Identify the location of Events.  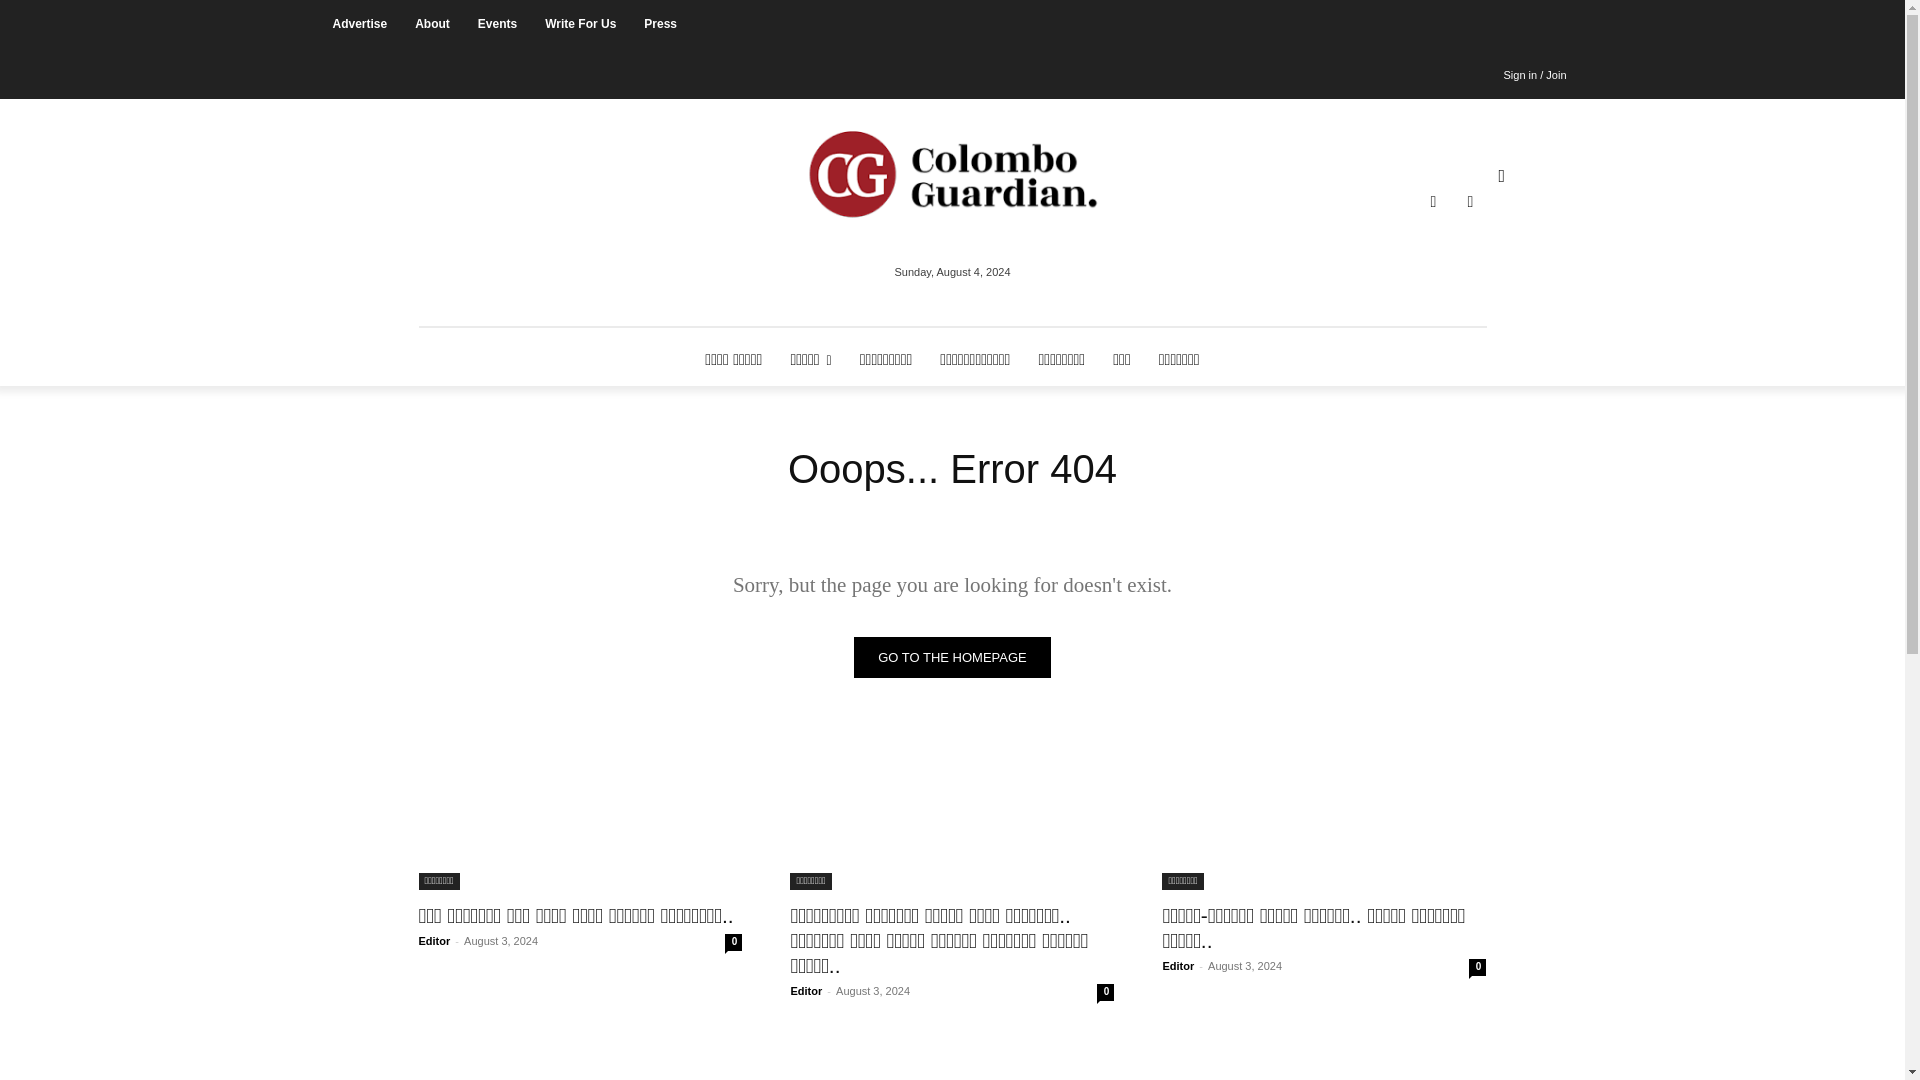
(498, 24).